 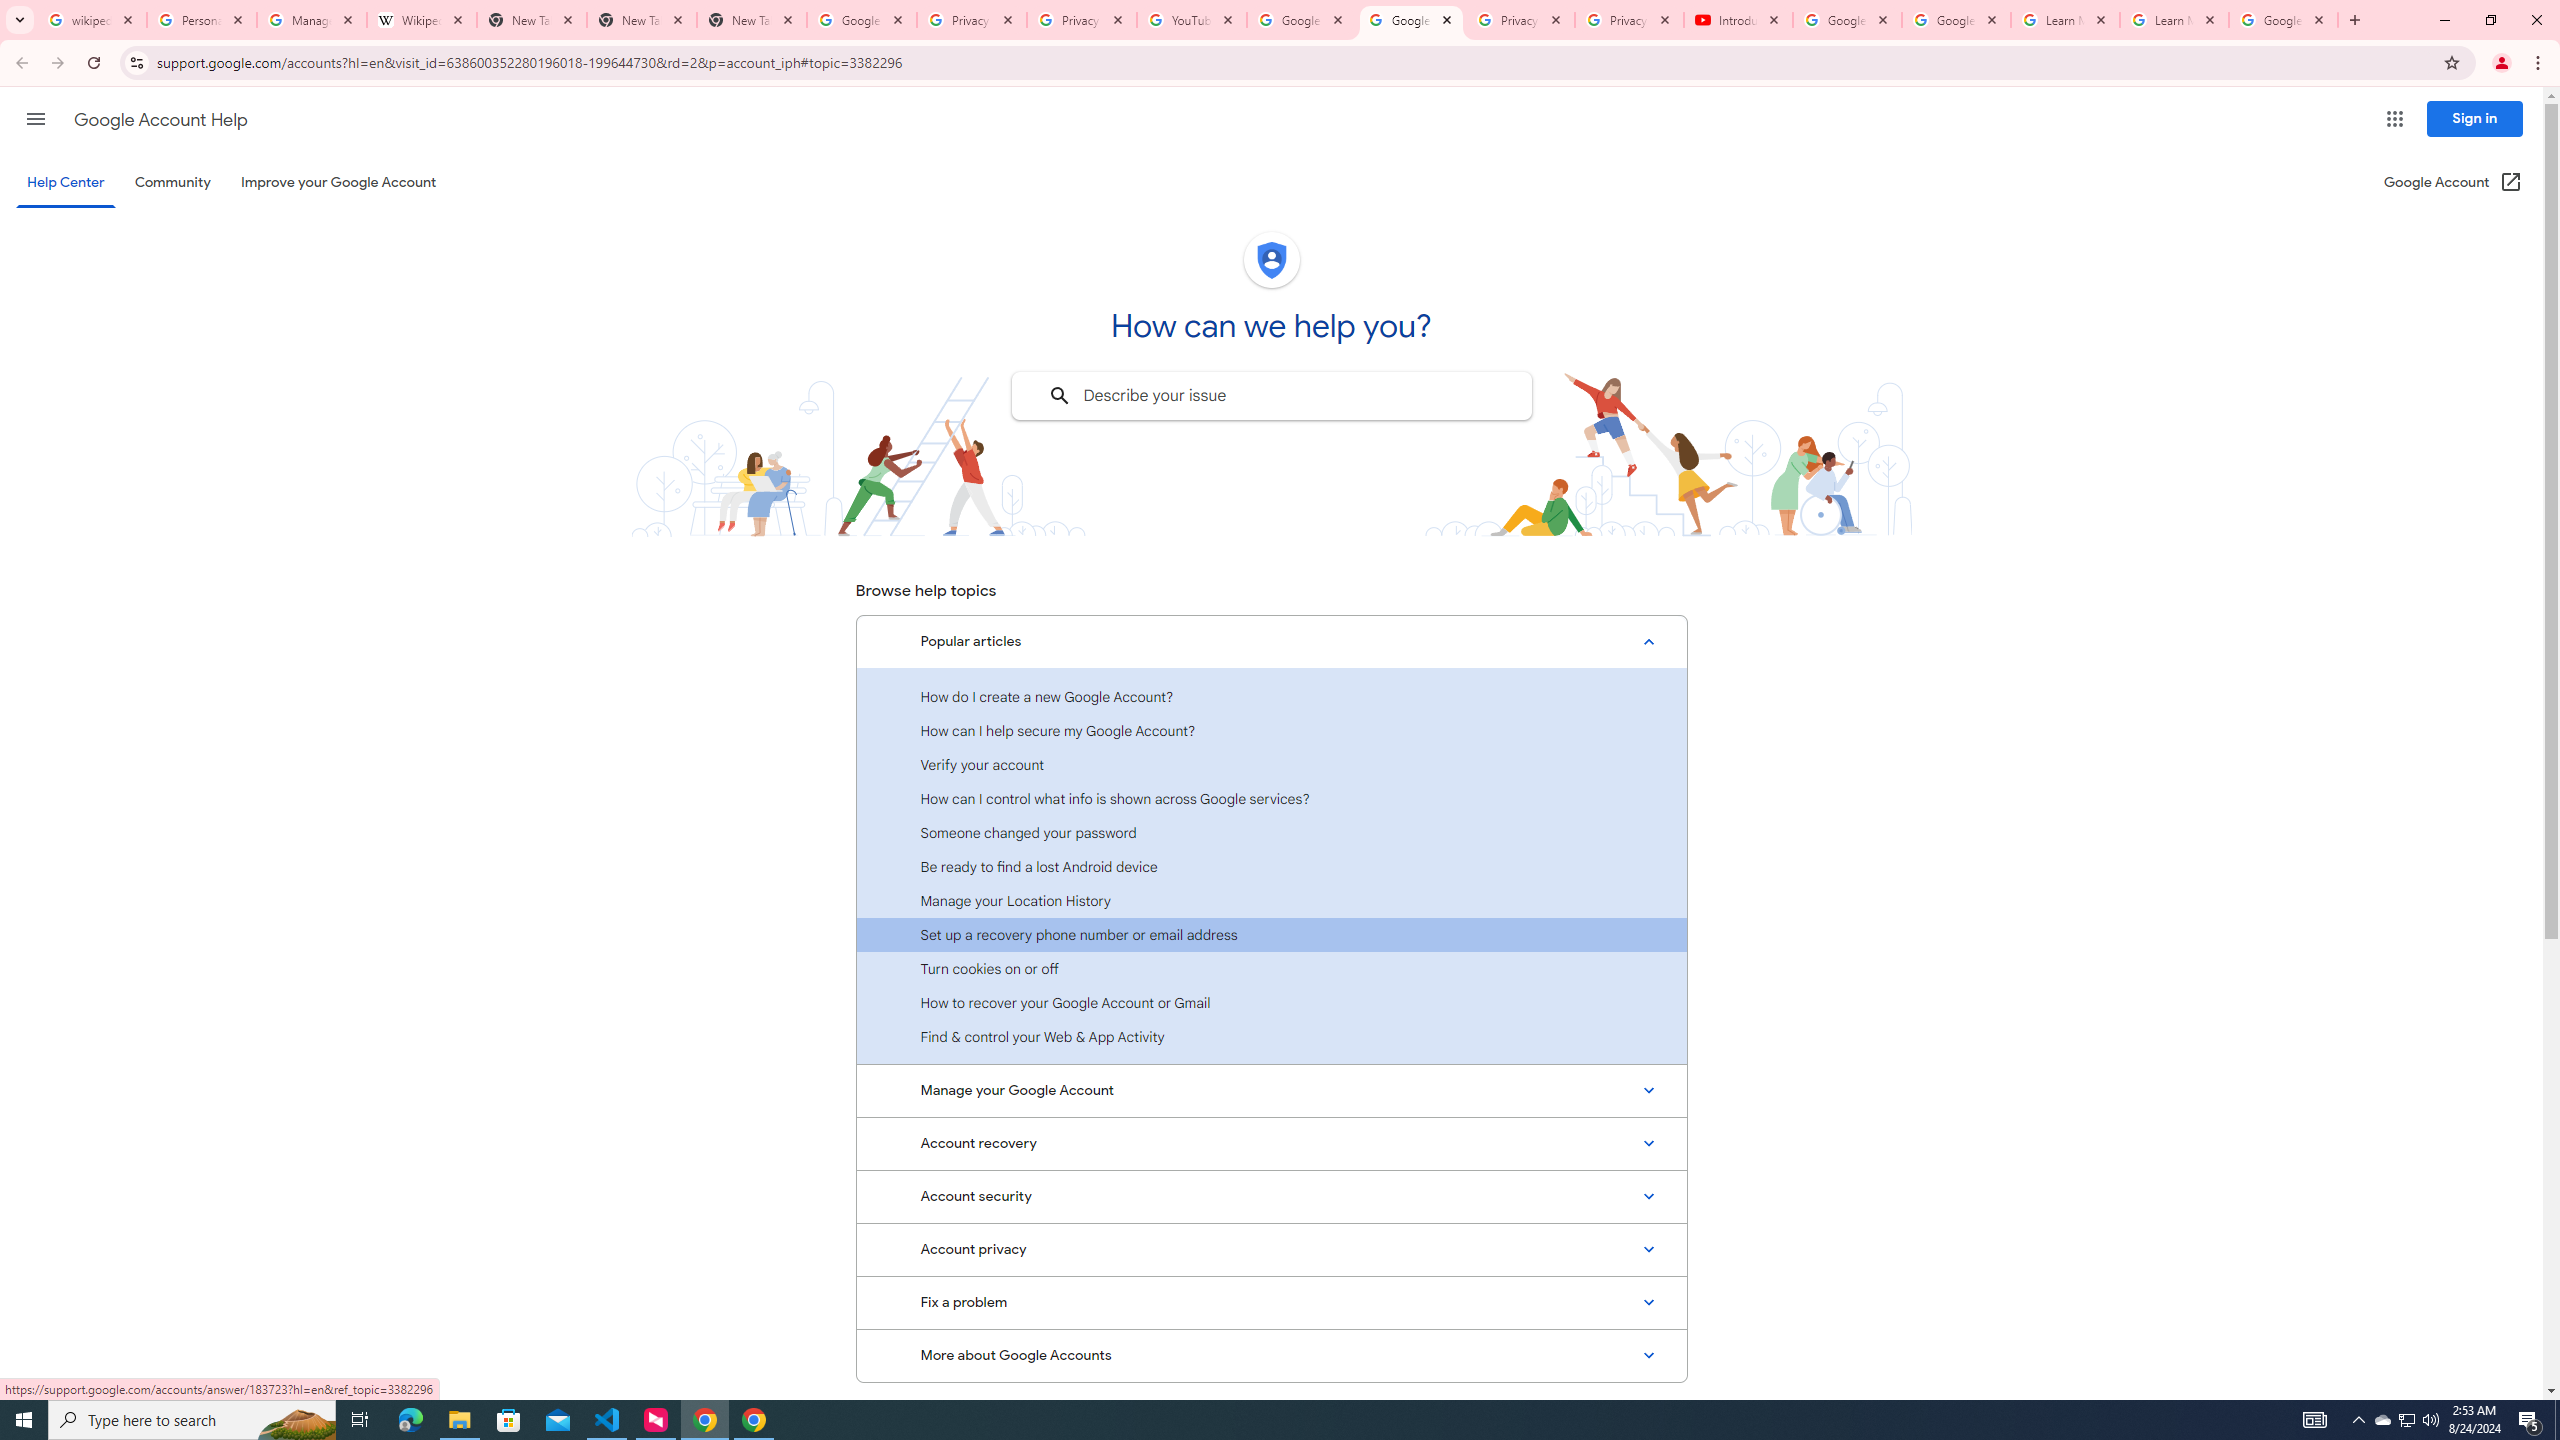 I want to click on How can I help secure my Google Account?, so click(x=1271, y=730).